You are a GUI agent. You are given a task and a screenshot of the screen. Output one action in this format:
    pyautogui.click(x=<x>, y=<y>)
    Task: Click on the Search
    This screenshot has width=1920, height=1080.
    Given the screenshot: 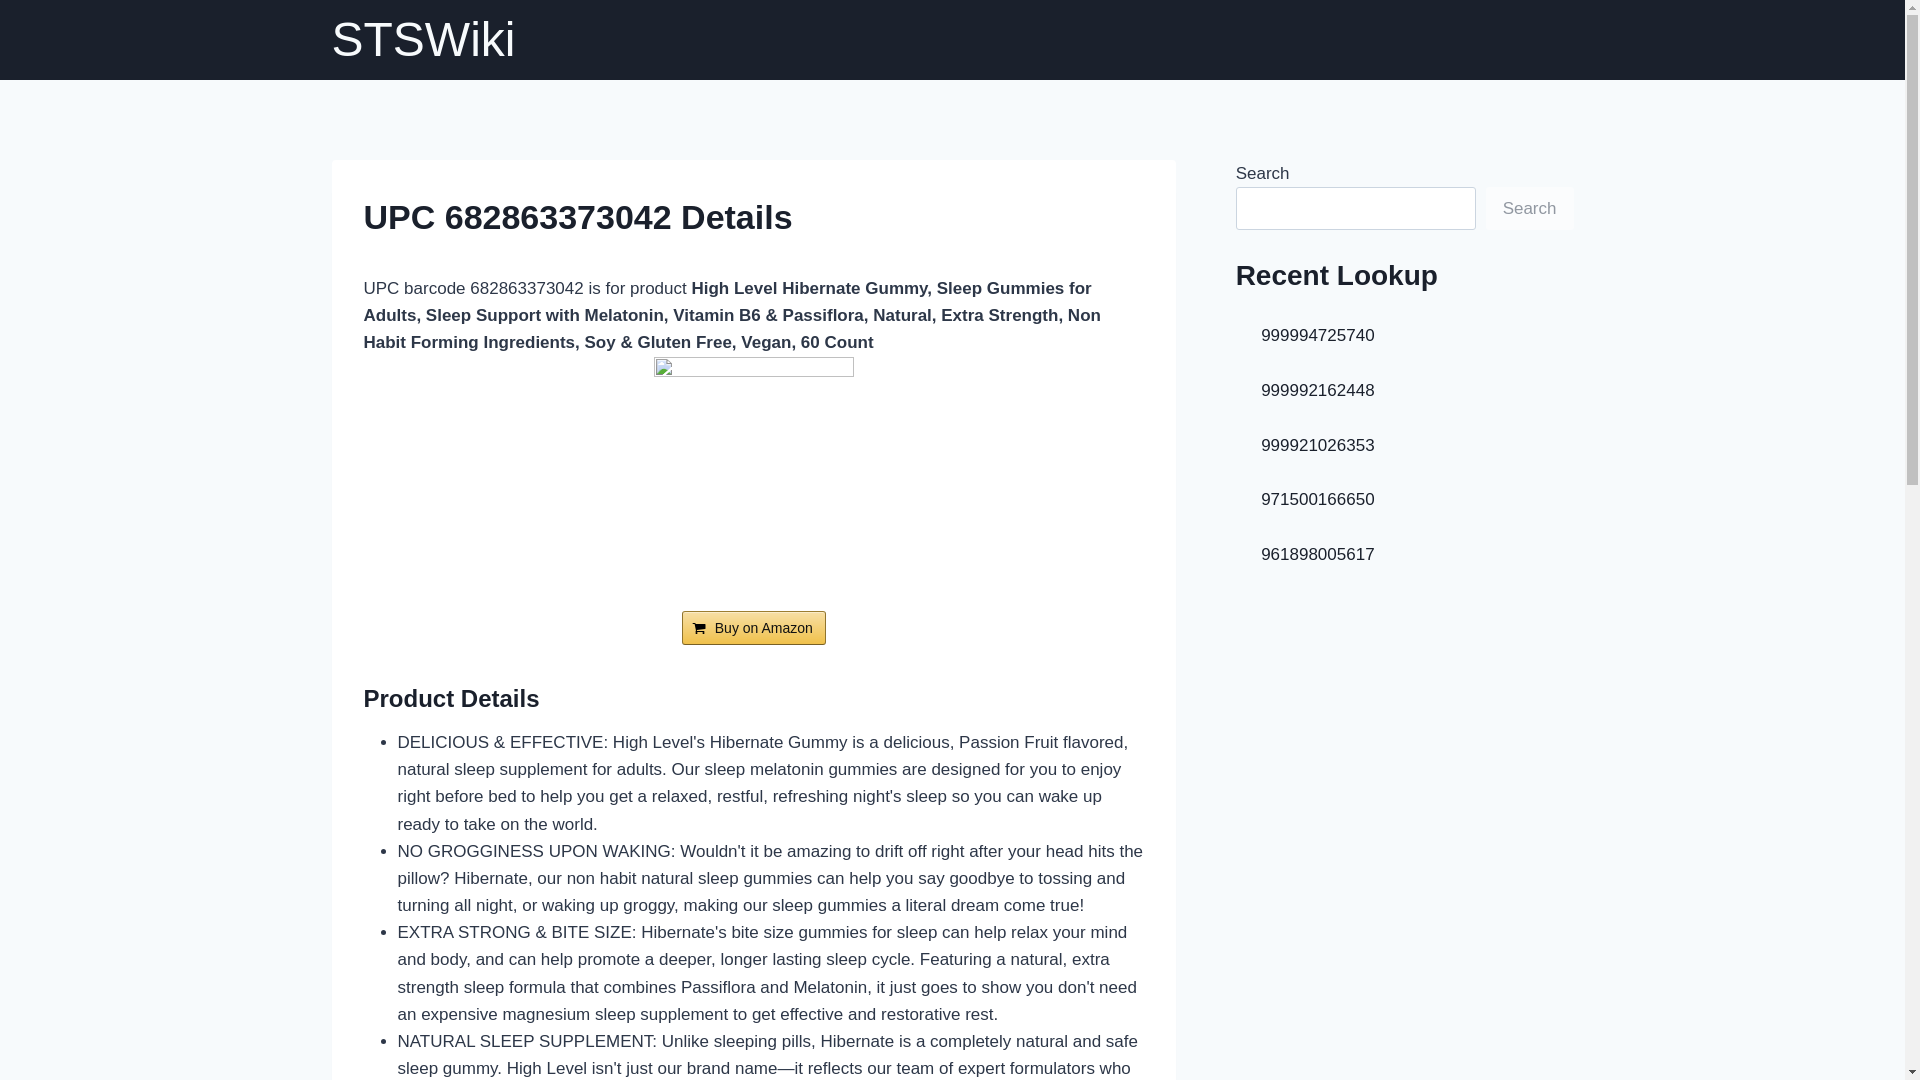 What is the action you would take?
    pyautogui.click(x=1530, y=208)
    